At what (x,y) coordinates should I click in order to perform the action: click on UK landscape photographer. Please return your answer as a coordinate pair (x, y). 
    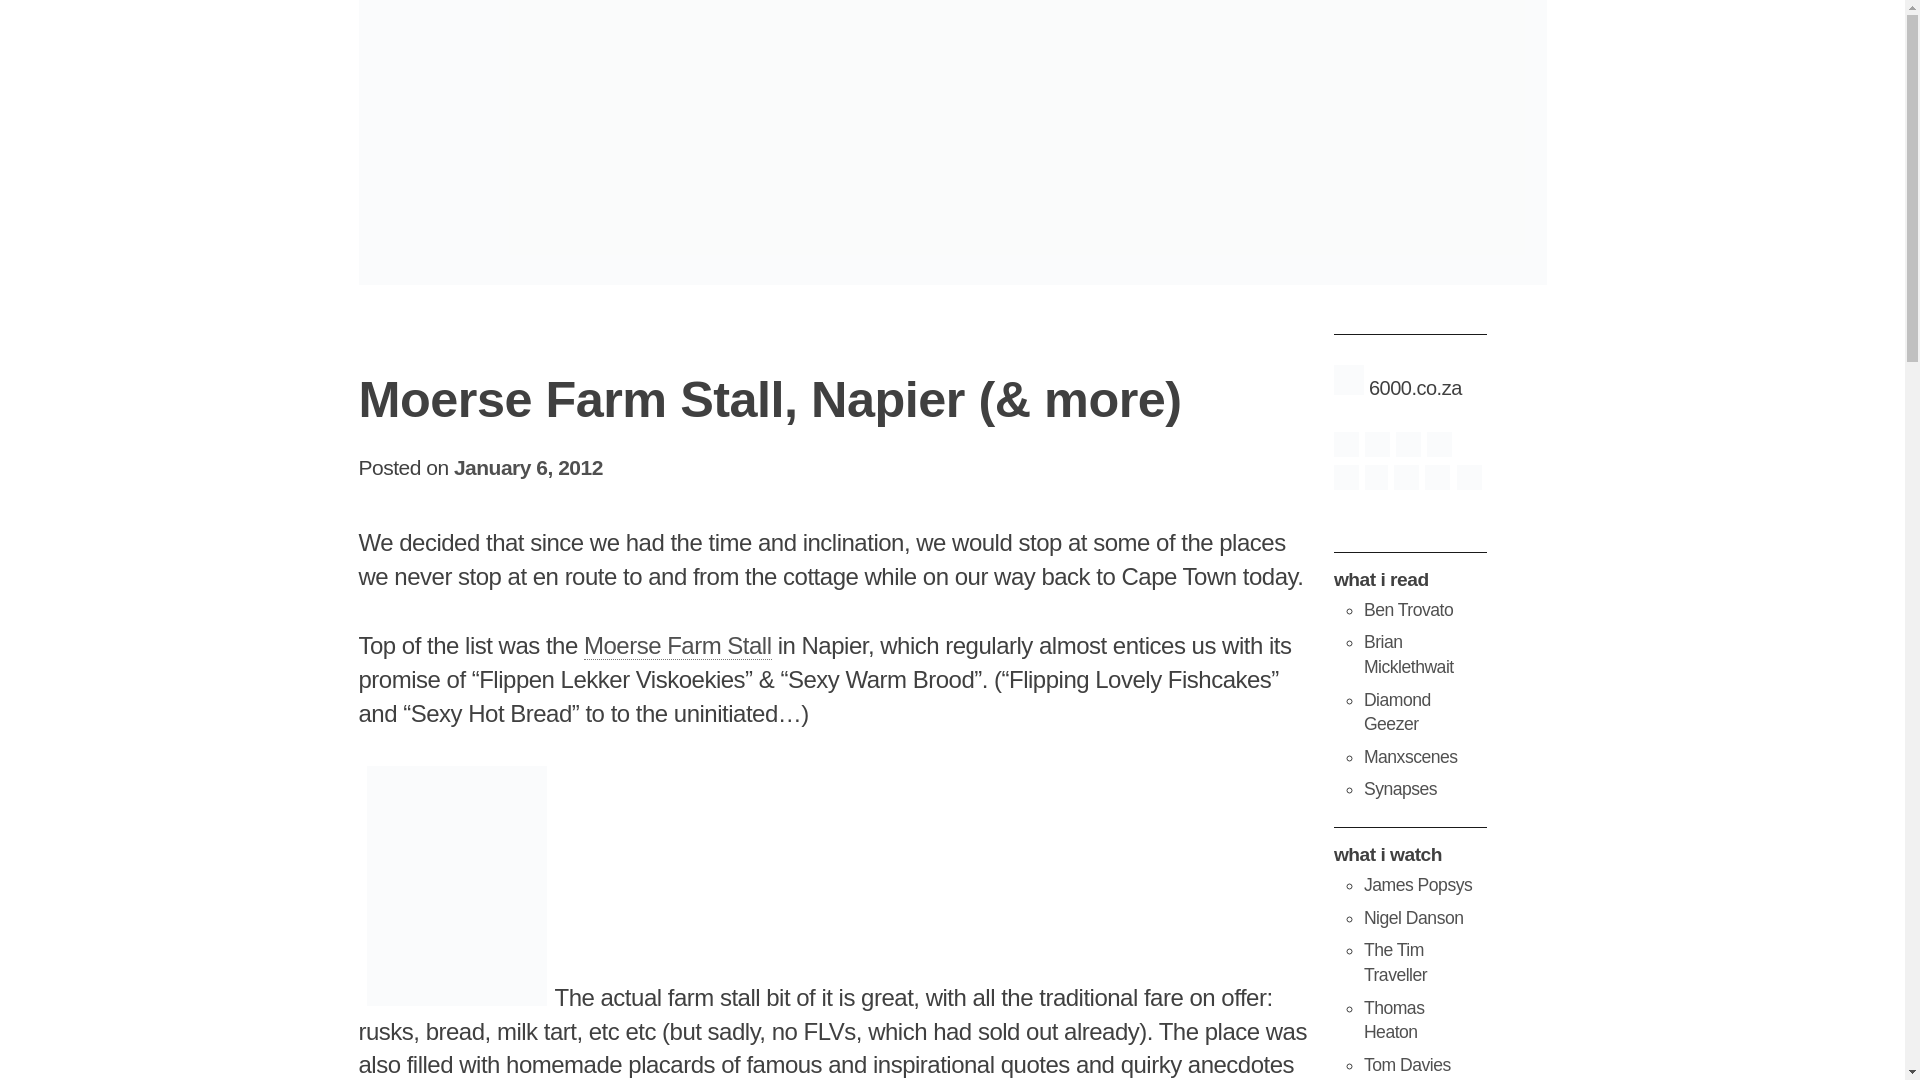
    Looking at the image, I should click on (1413, 918).